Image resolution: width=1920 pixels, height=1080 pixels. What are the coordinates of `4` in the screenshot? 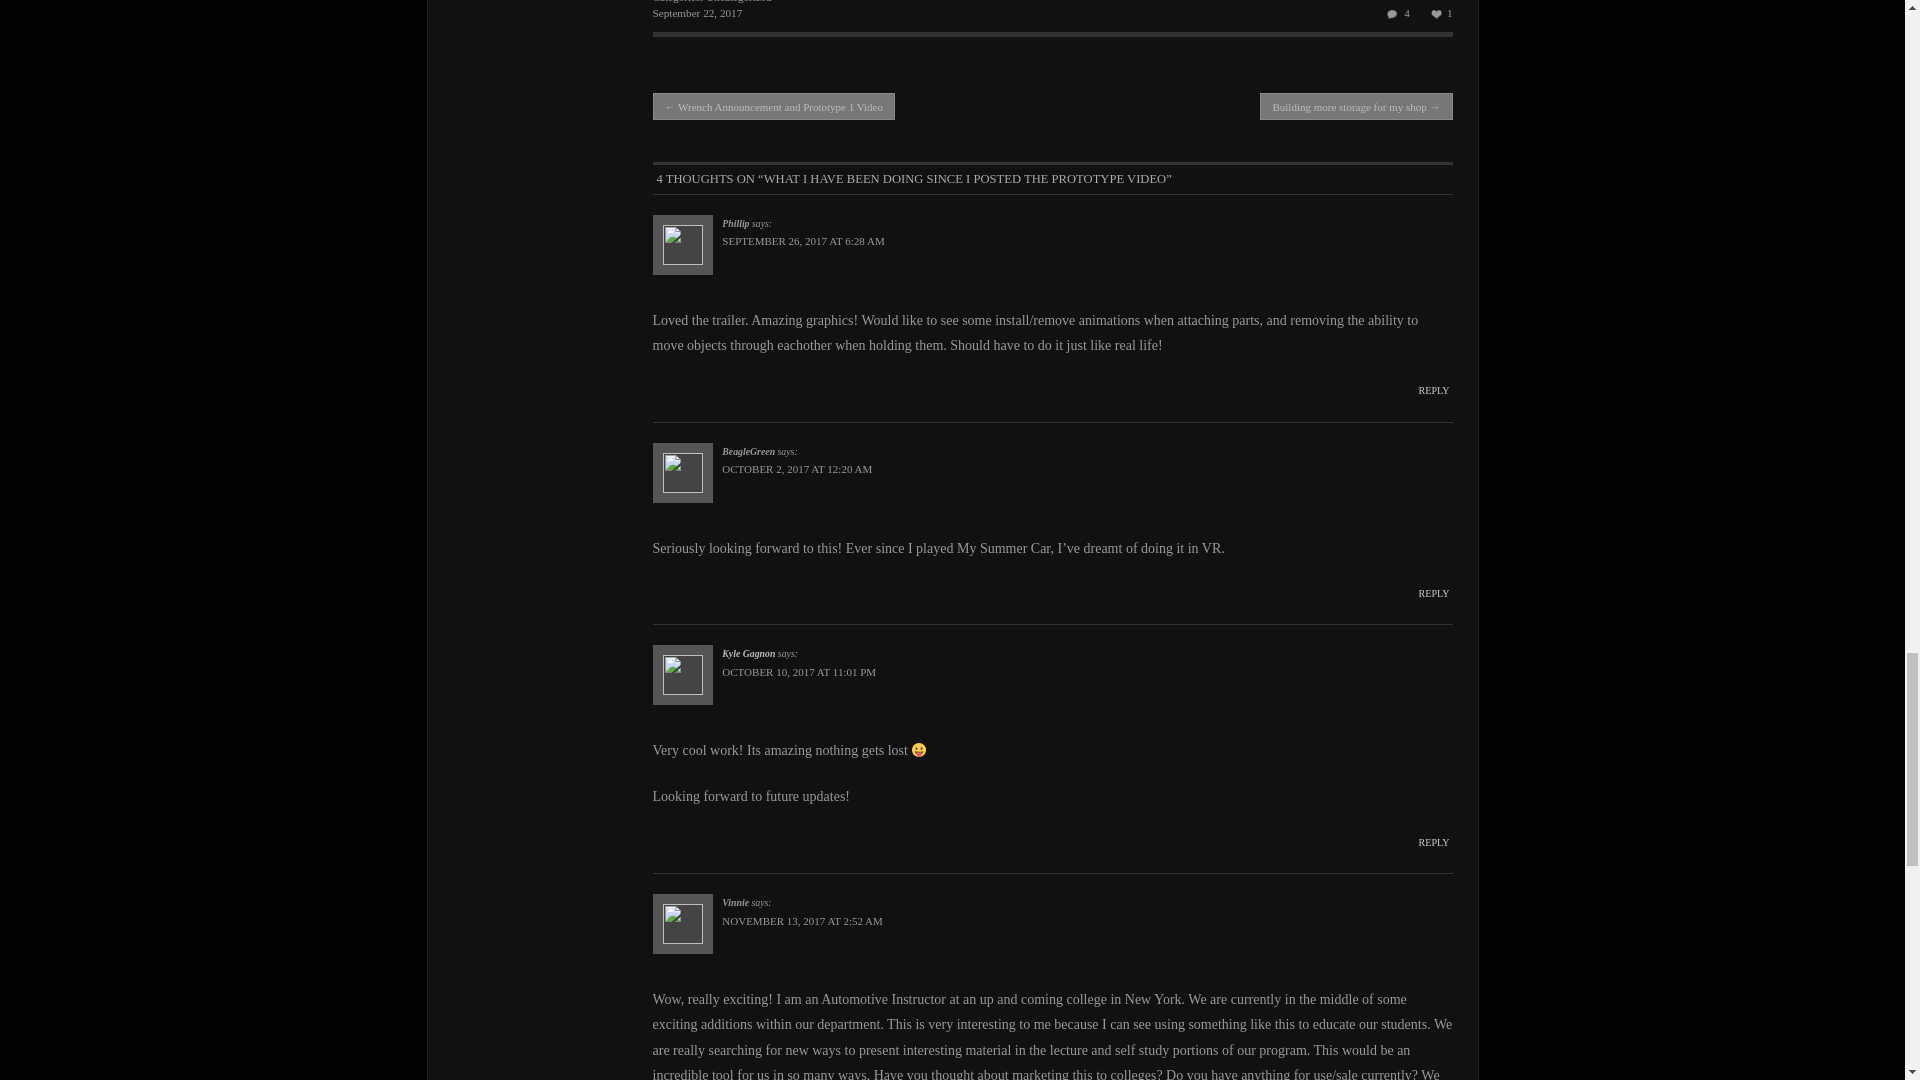 It's located at (1394, 14).